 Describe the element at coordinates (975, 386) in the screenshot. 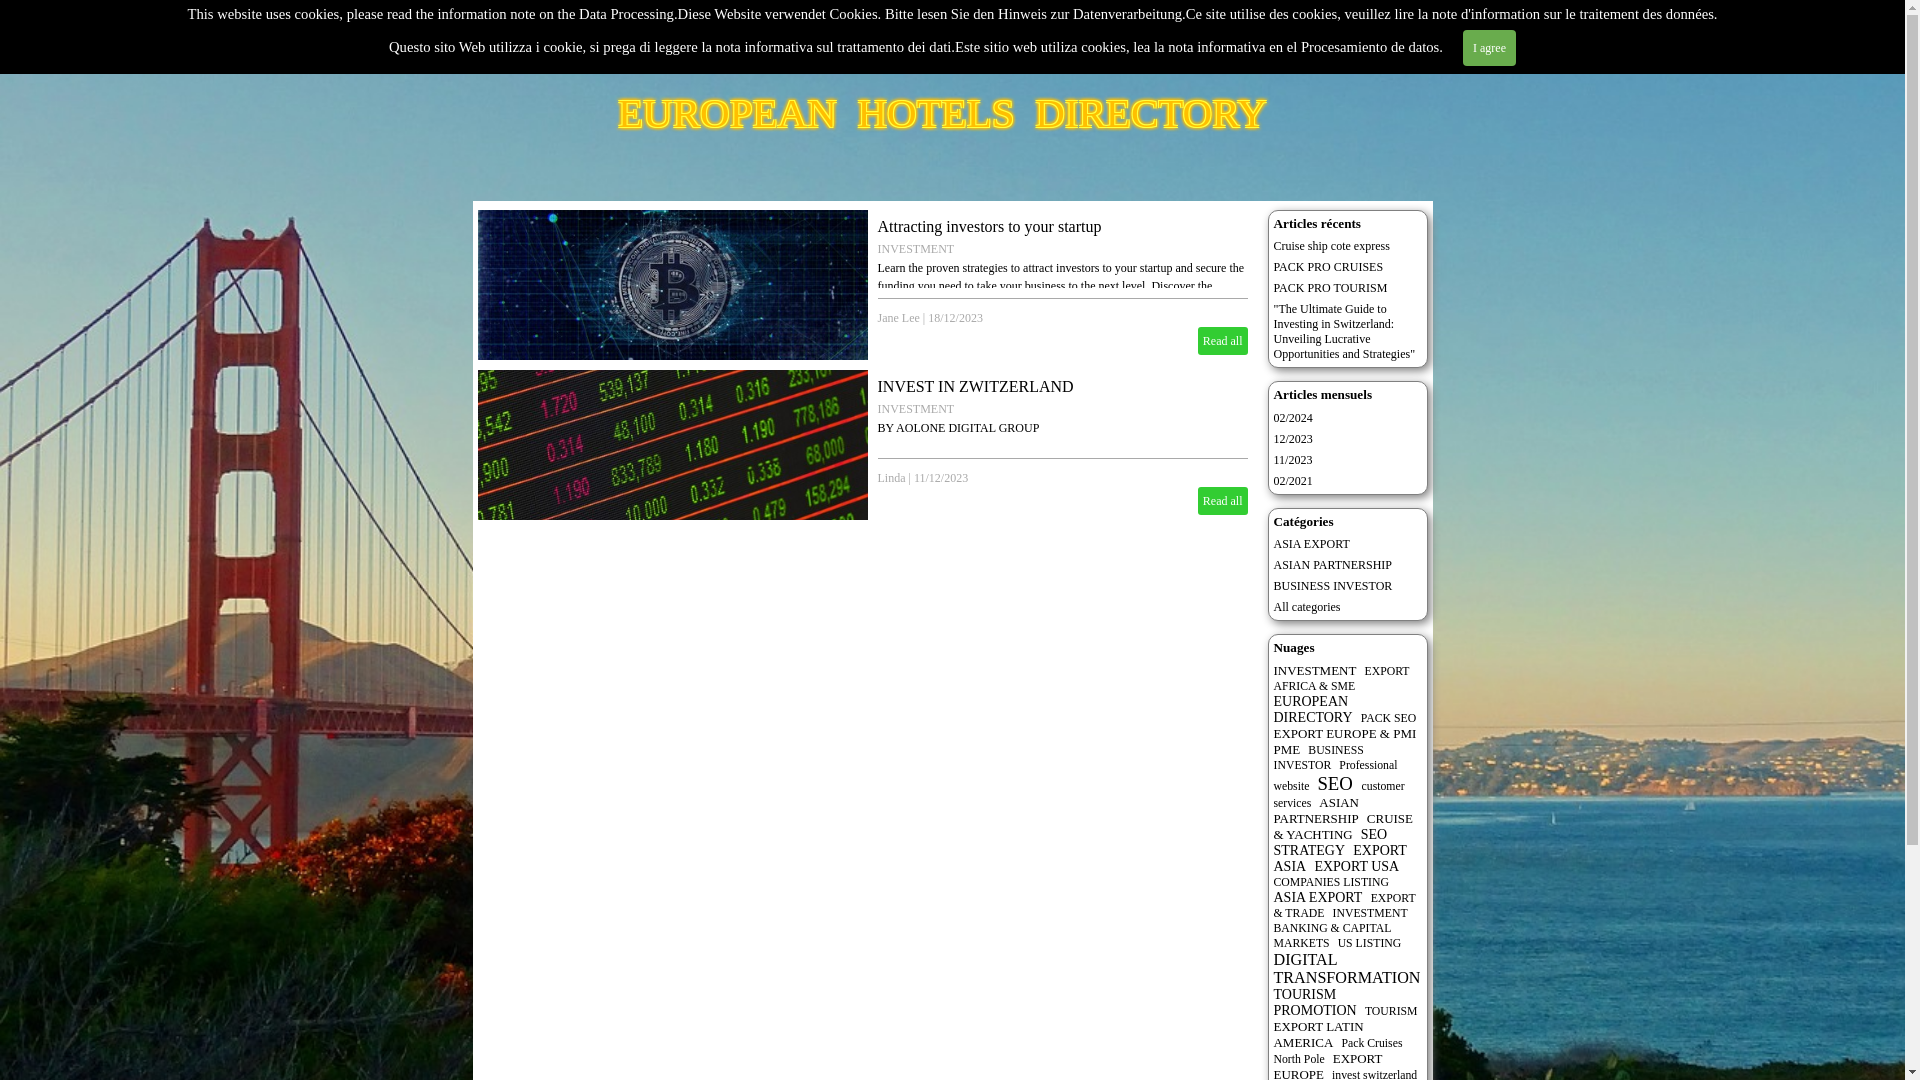

I see `INVEST IN ZWITZERLAND` at that location.